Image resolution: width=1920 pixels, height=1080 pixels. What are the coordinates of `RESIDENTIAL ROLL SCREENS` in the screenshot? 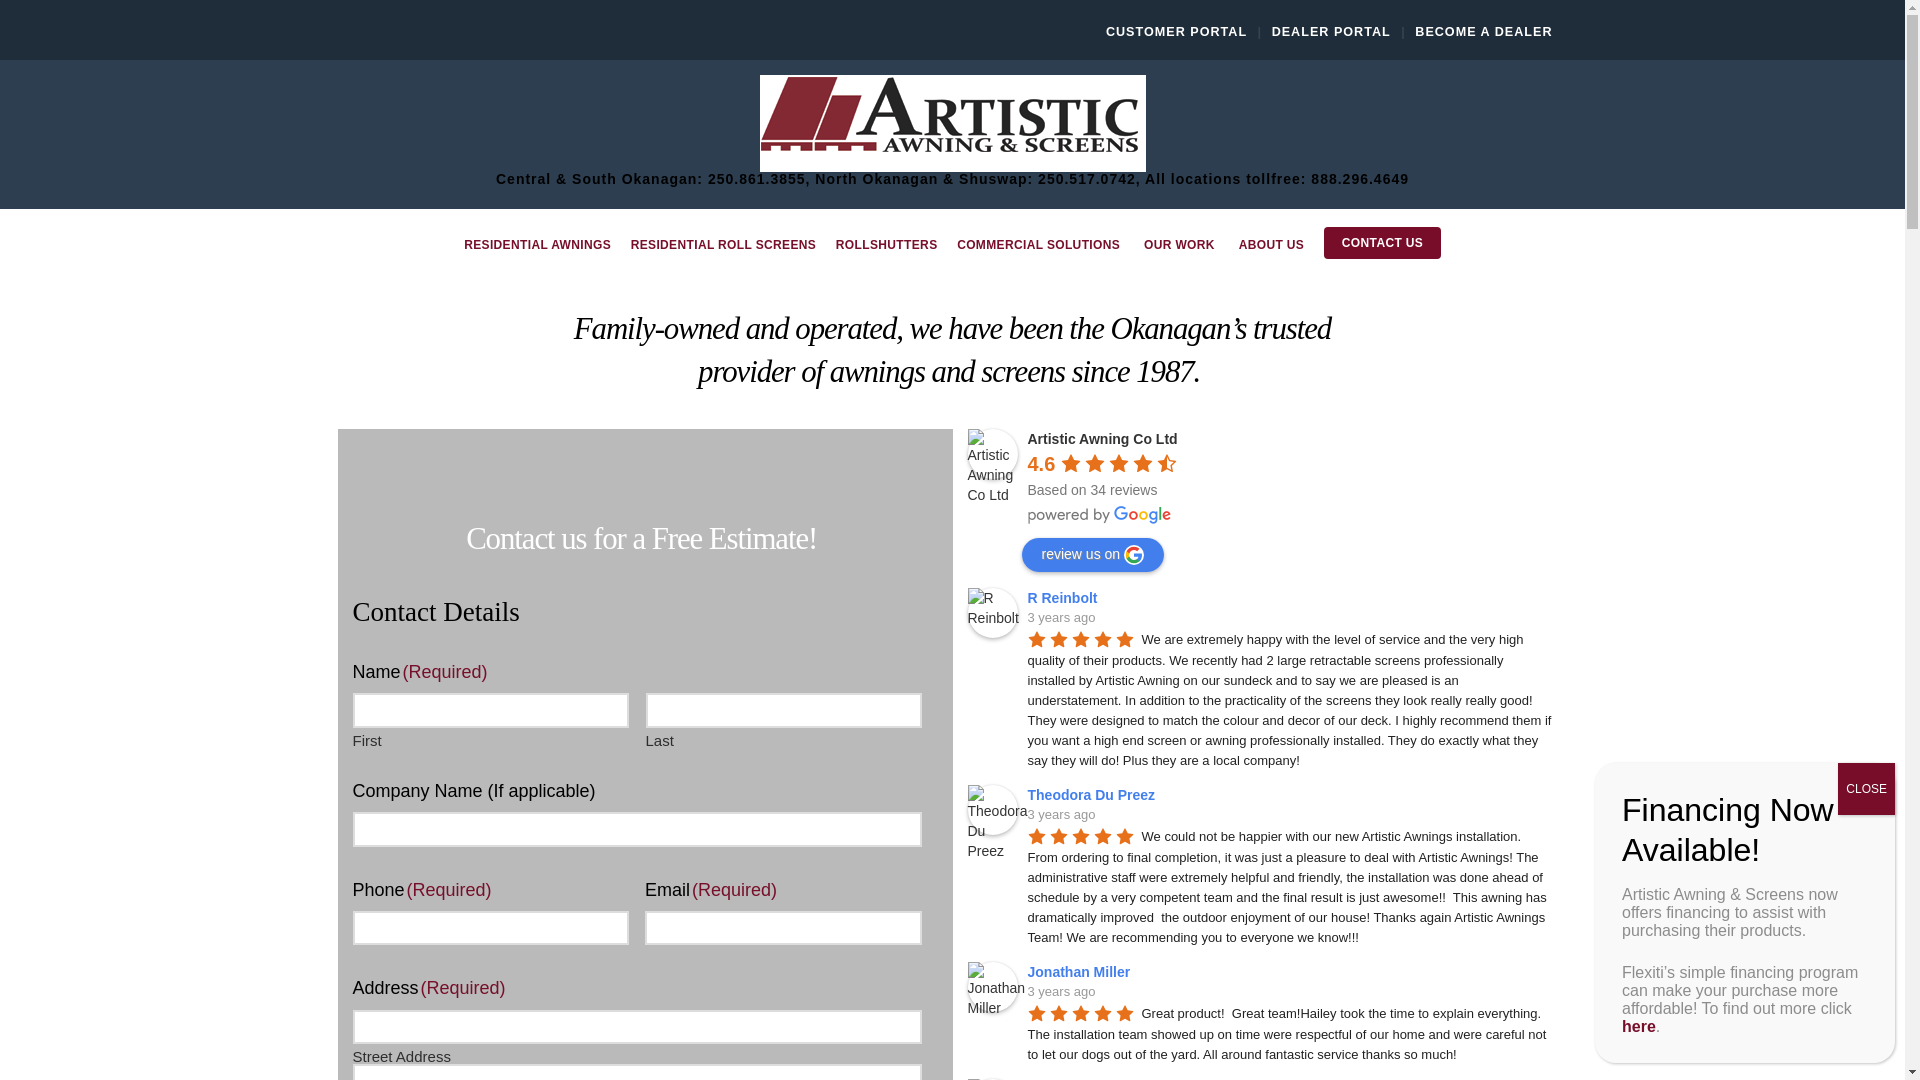 It's located at (722, 256).